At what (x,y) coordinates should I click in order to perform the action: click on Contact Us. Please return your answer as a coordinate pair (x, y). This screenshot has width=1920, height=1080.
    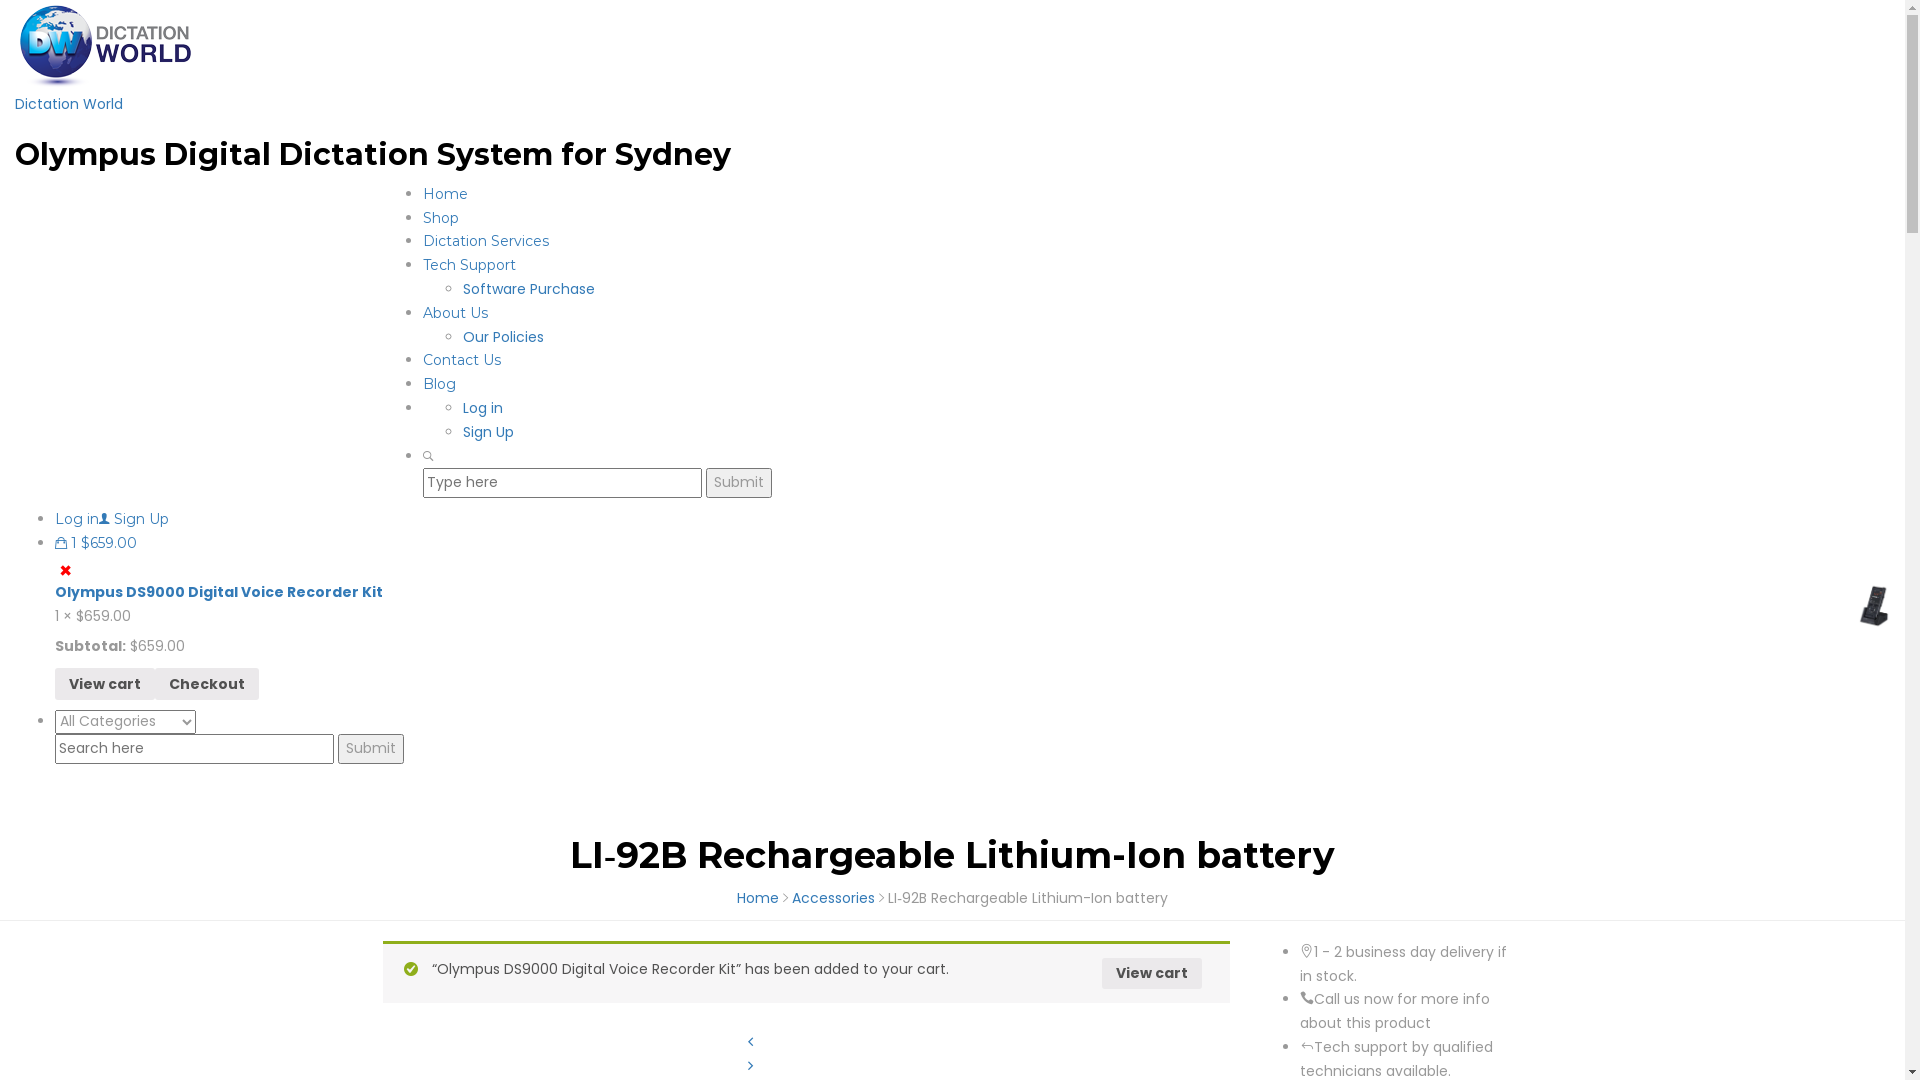
    Looking at the image, I should click on (461, 360).